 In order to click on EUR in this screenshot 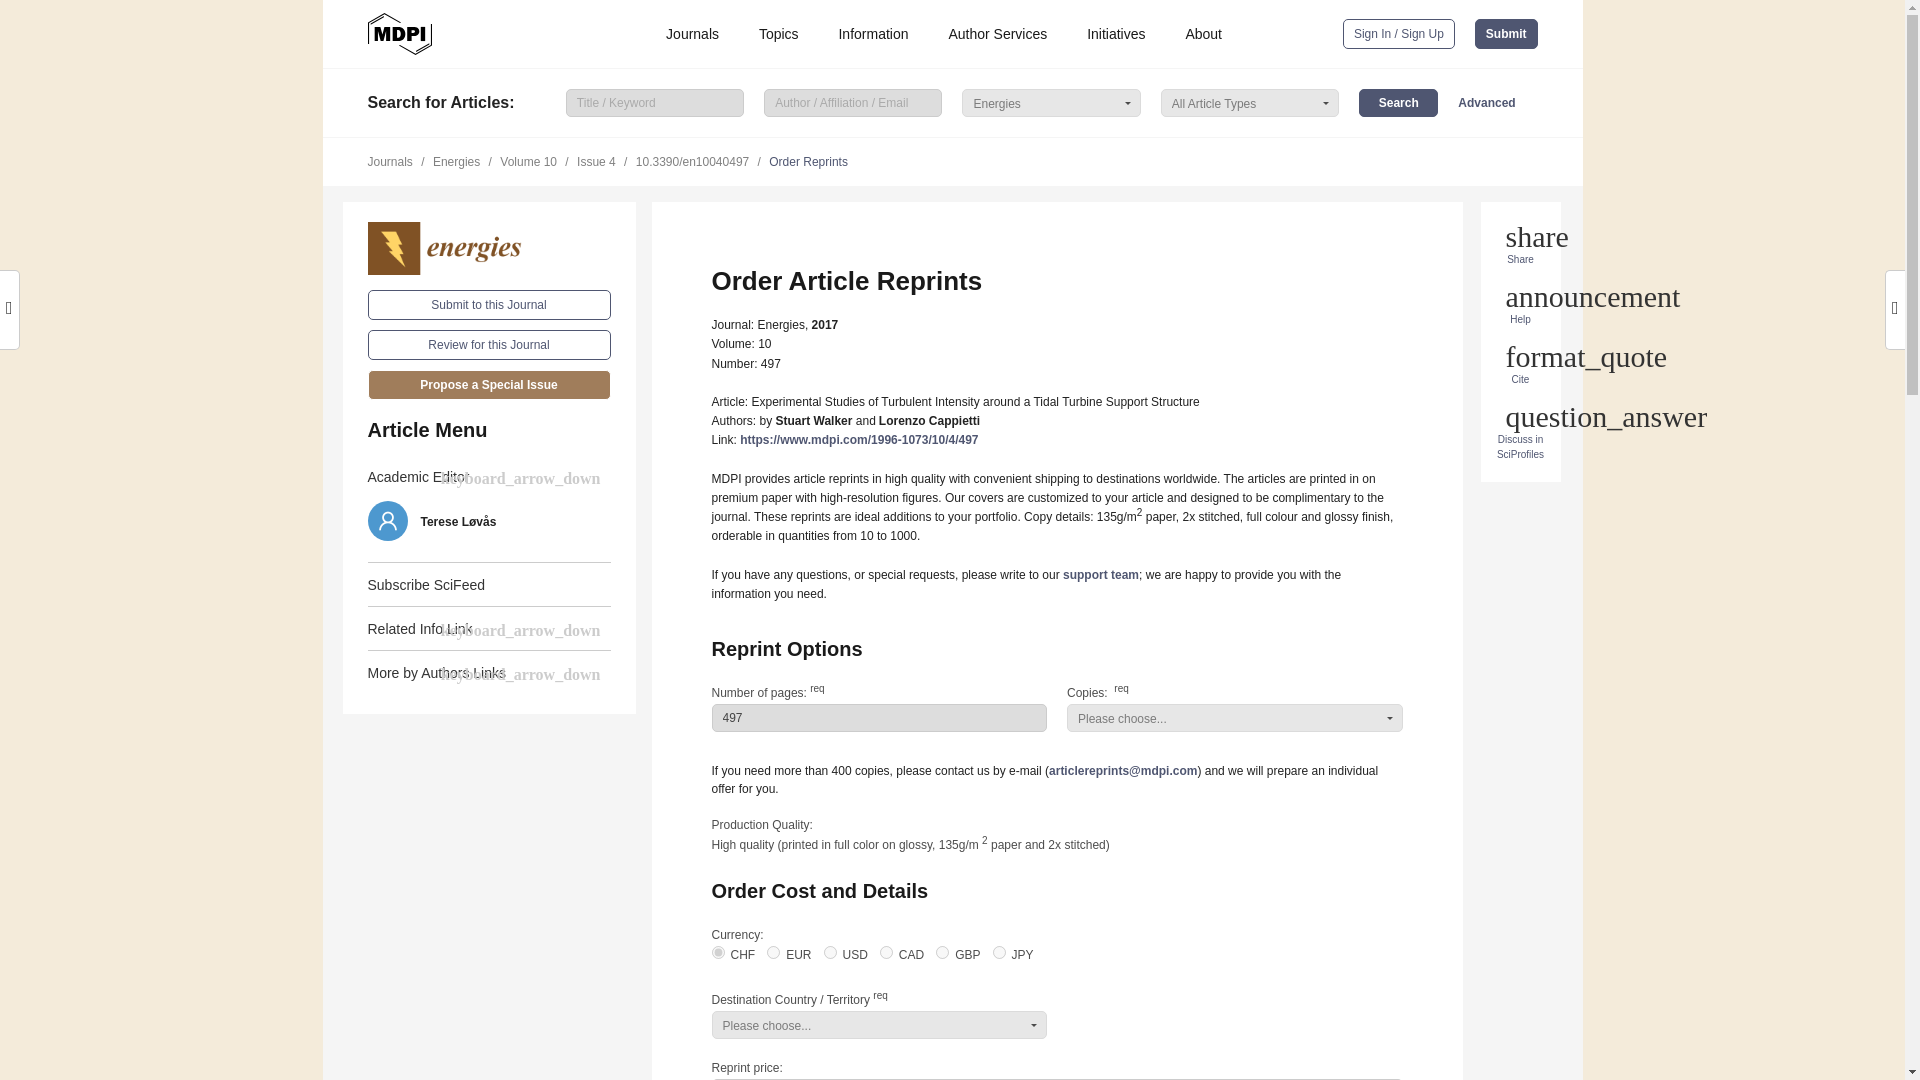, I will do `click(772, 952)`.